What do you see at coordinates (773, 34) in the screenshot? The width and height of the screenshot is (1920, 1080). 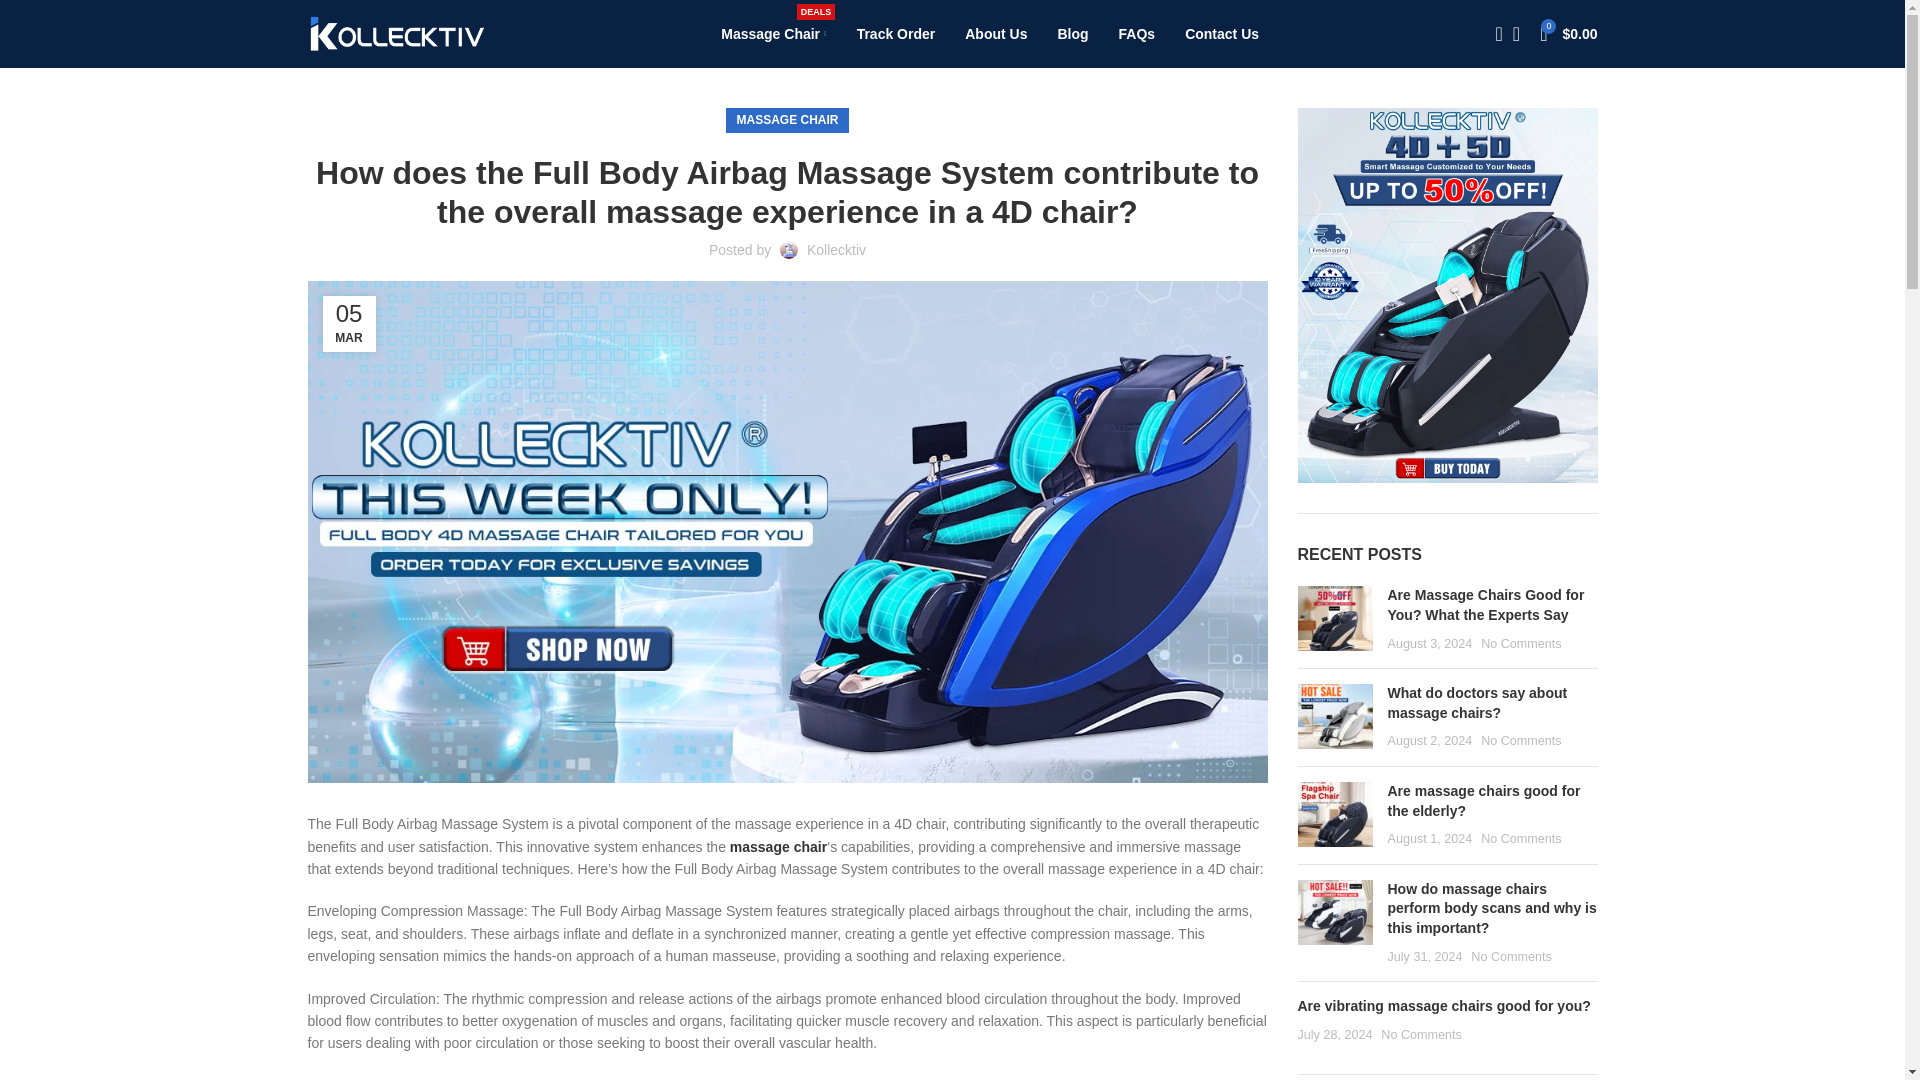 I see `Kollecktiv` at bounding box center [773, 34].